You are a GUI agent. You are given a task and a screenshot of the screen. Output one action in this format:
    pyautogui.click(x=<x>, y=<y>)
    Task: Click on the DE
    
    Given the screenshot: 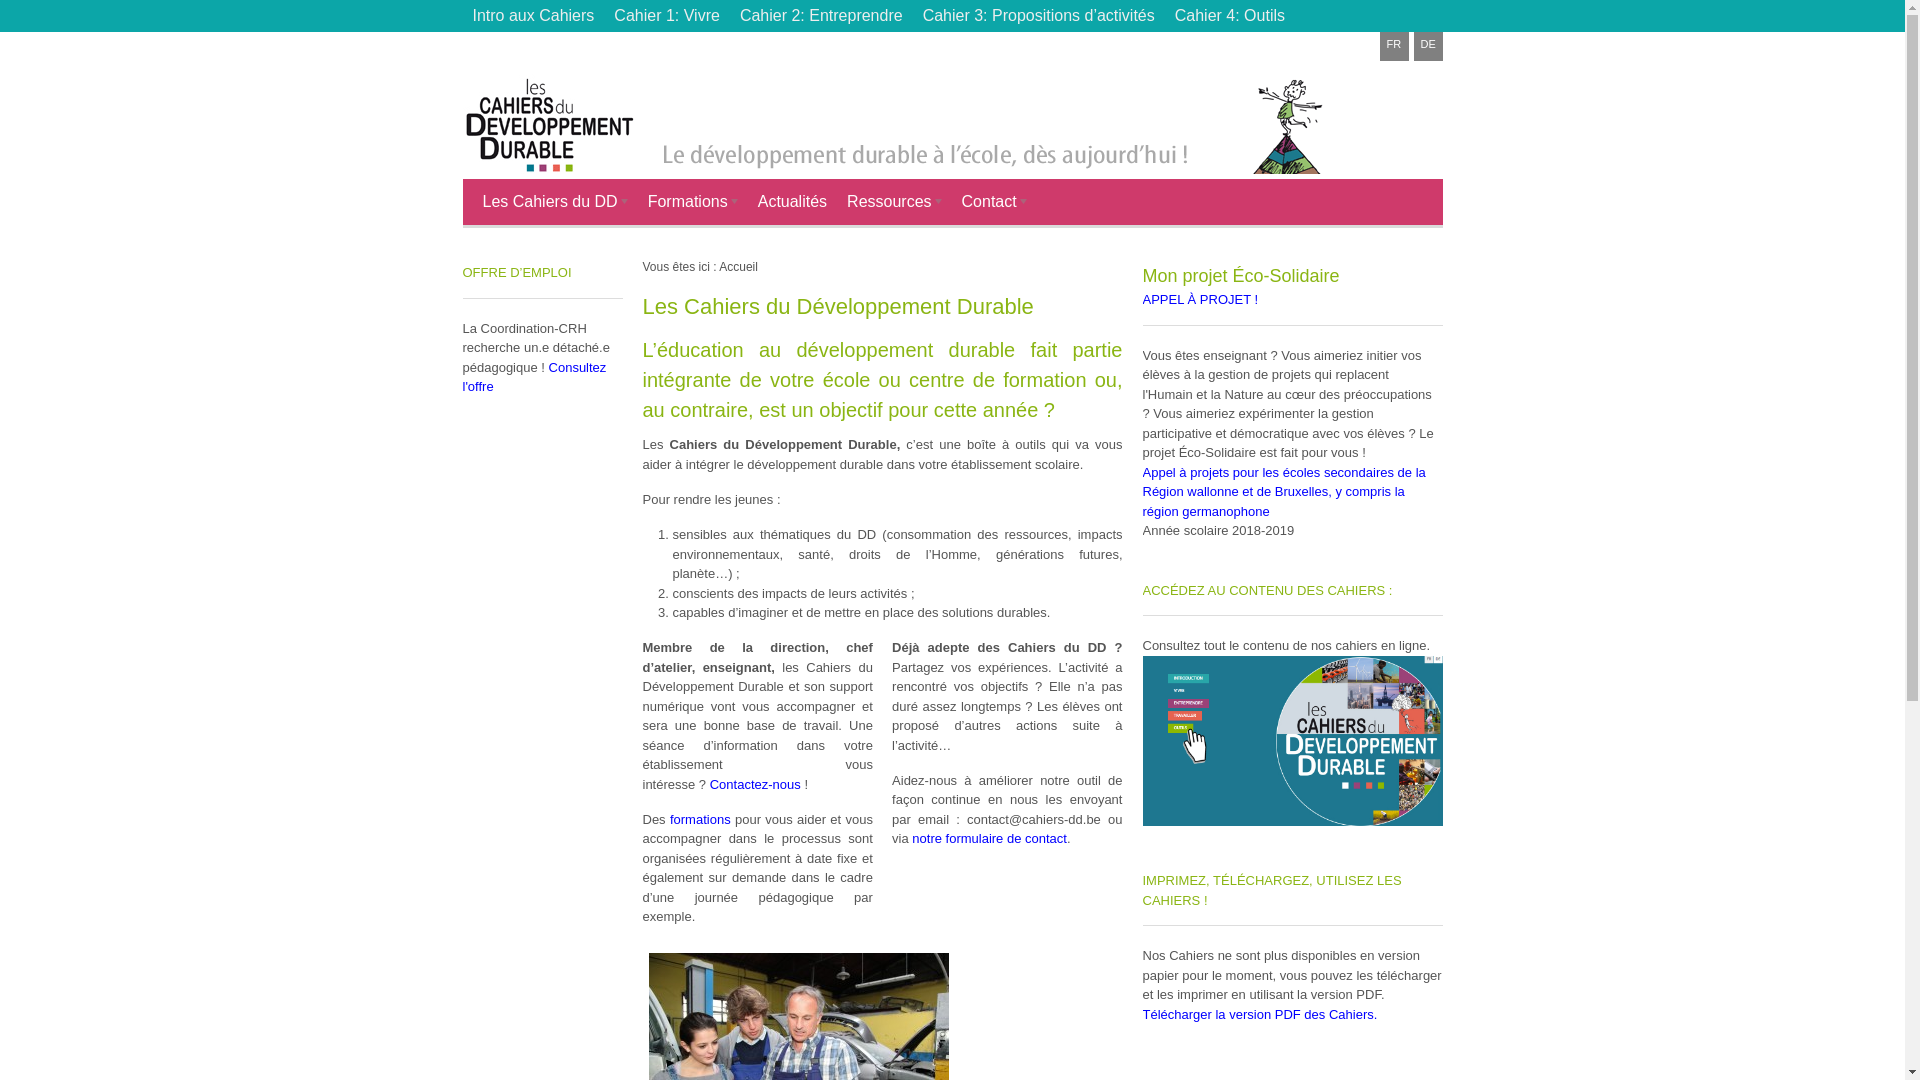 What is the action you would take?
    pyautogui.click(x=1428, y=46)
    